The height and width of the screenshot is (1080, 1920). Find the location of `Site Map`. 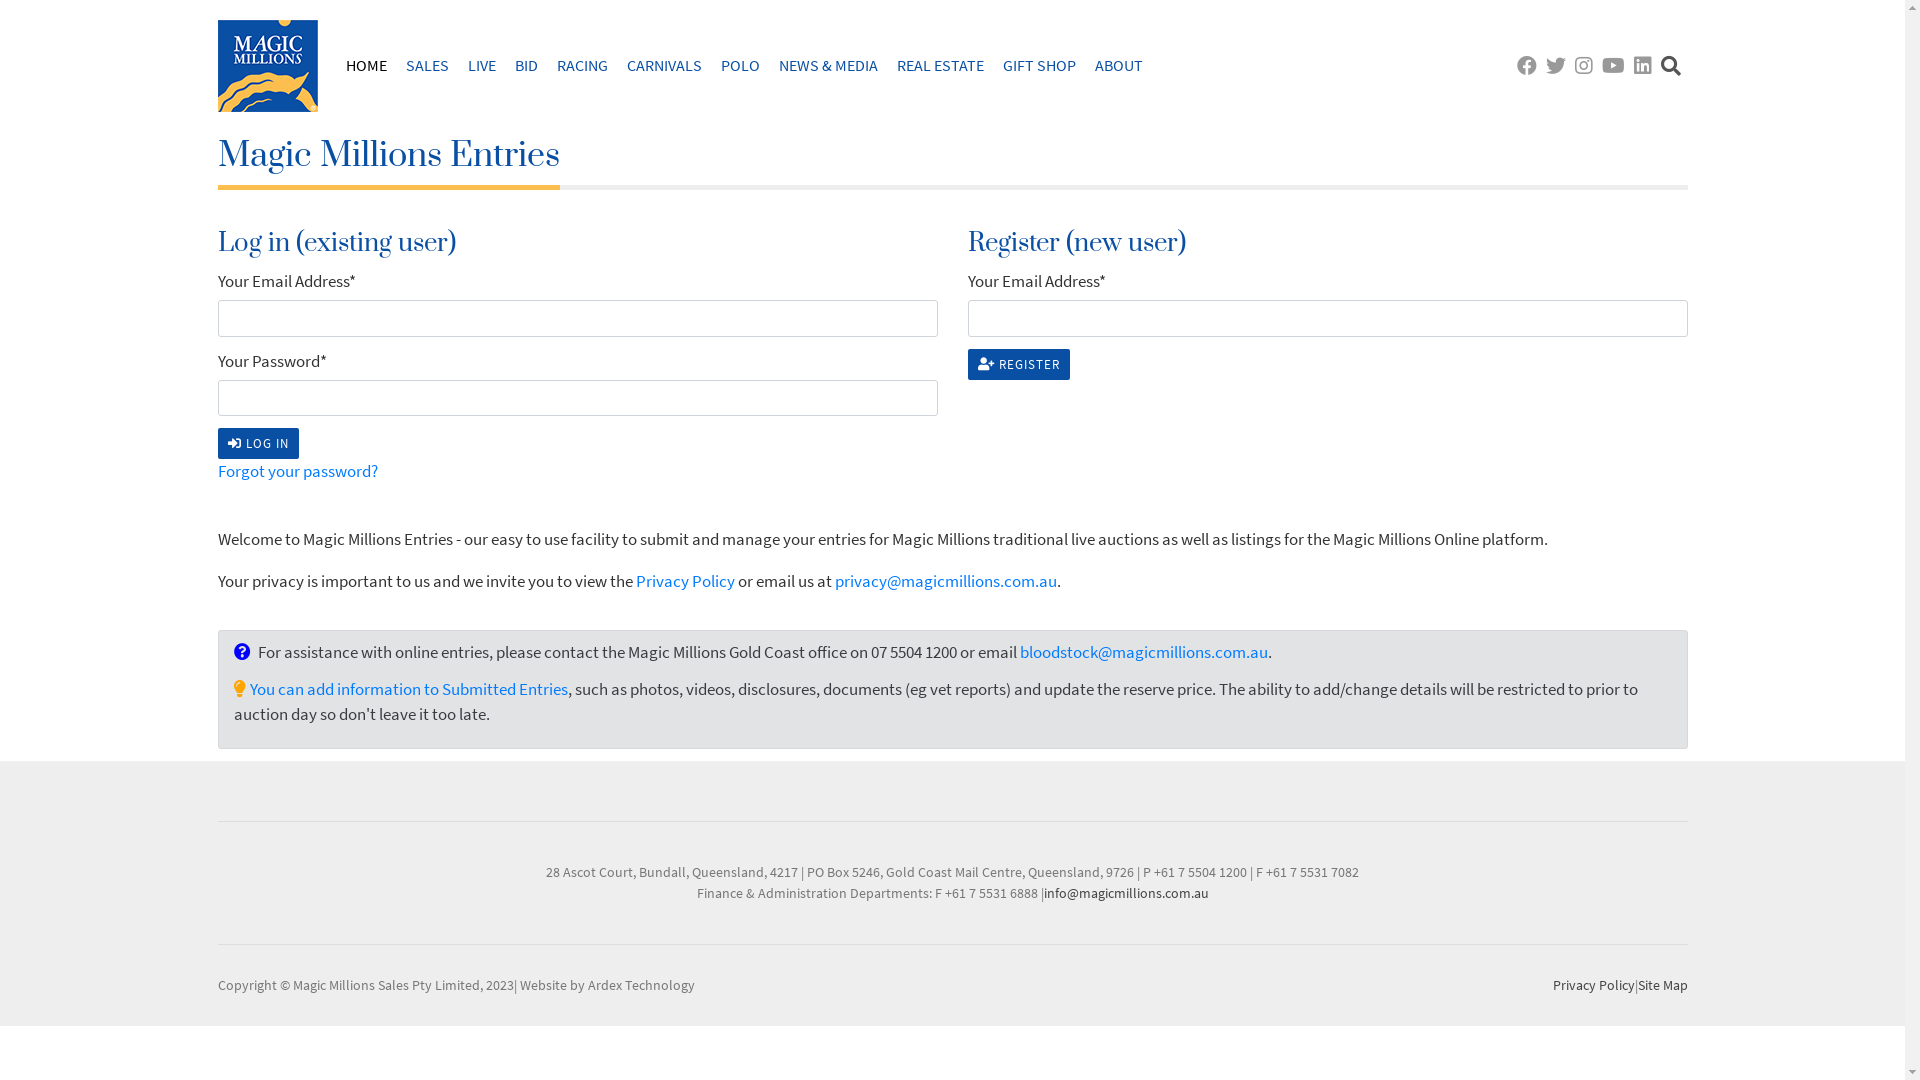

Site Map is located at coordinates (1663, 985).